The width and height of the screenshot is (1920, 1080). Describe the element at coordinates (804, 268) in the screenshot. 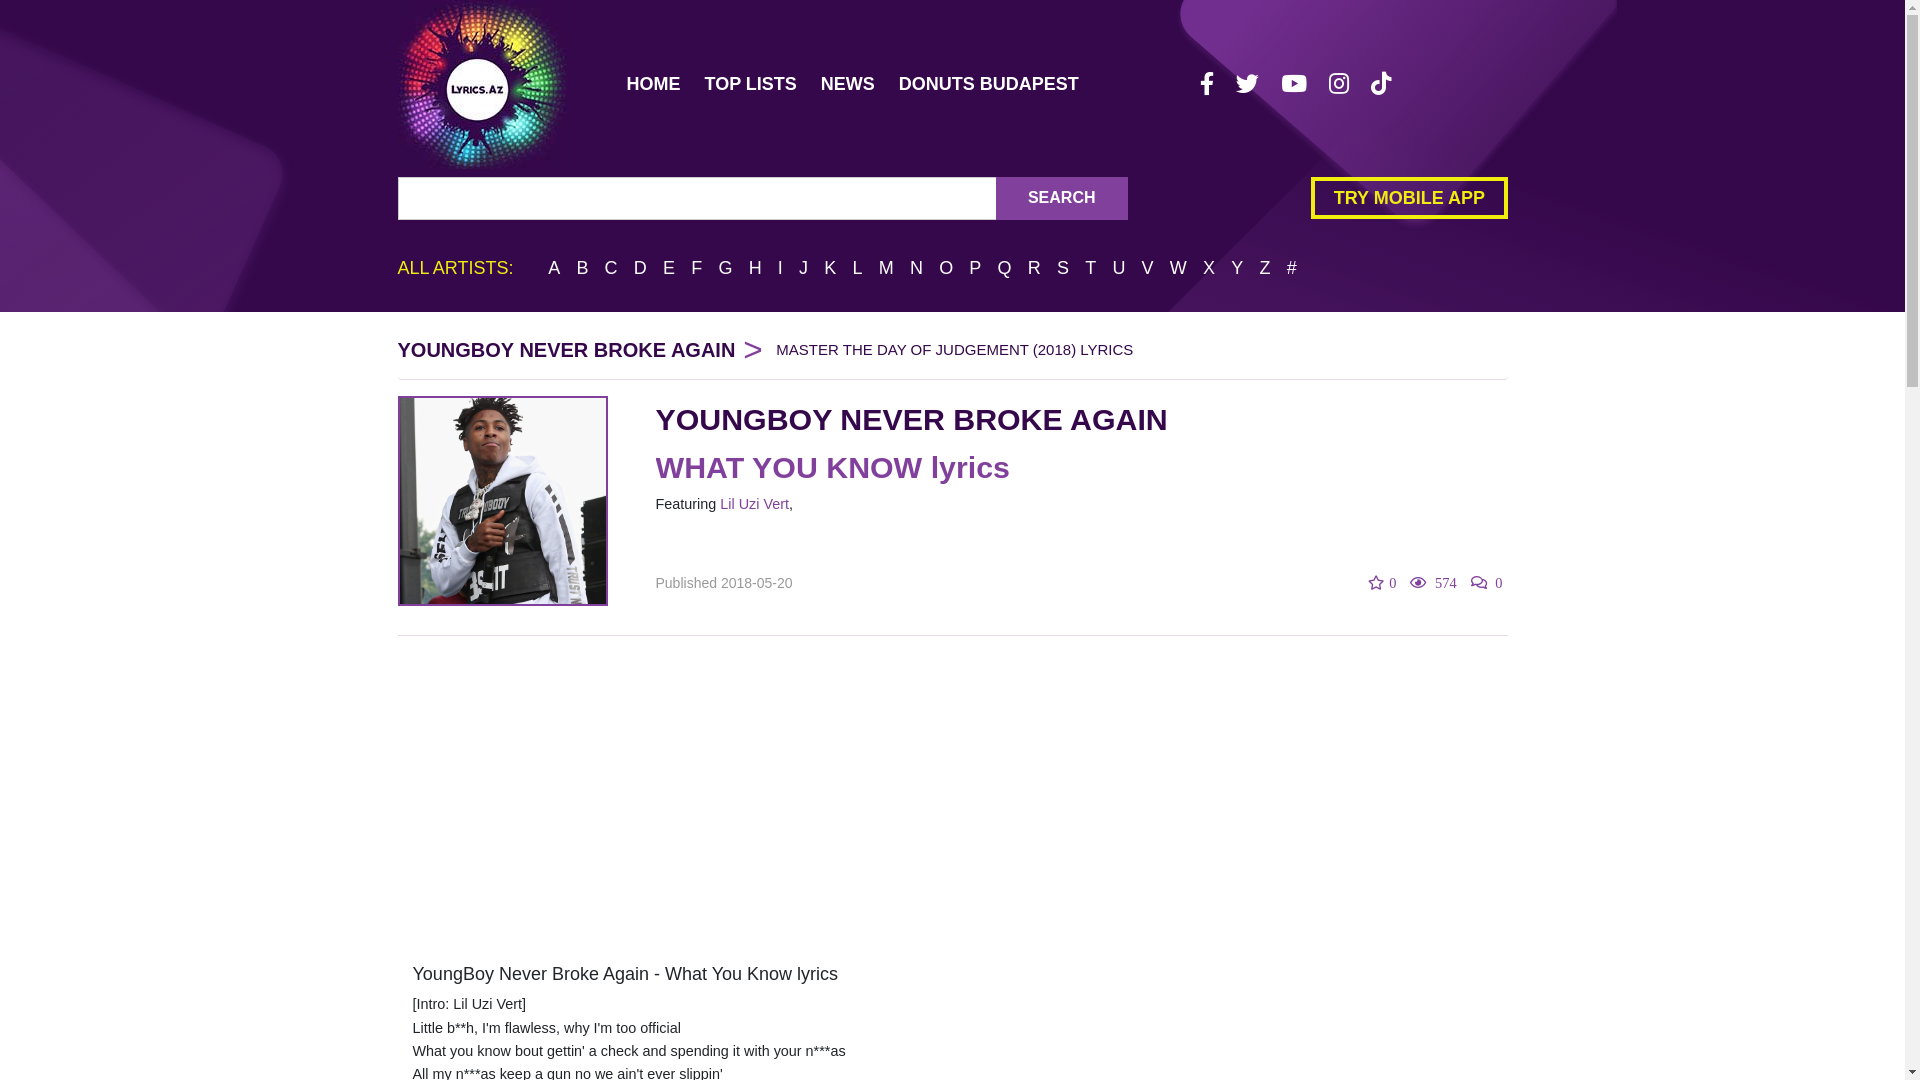

I see `J` at that location.